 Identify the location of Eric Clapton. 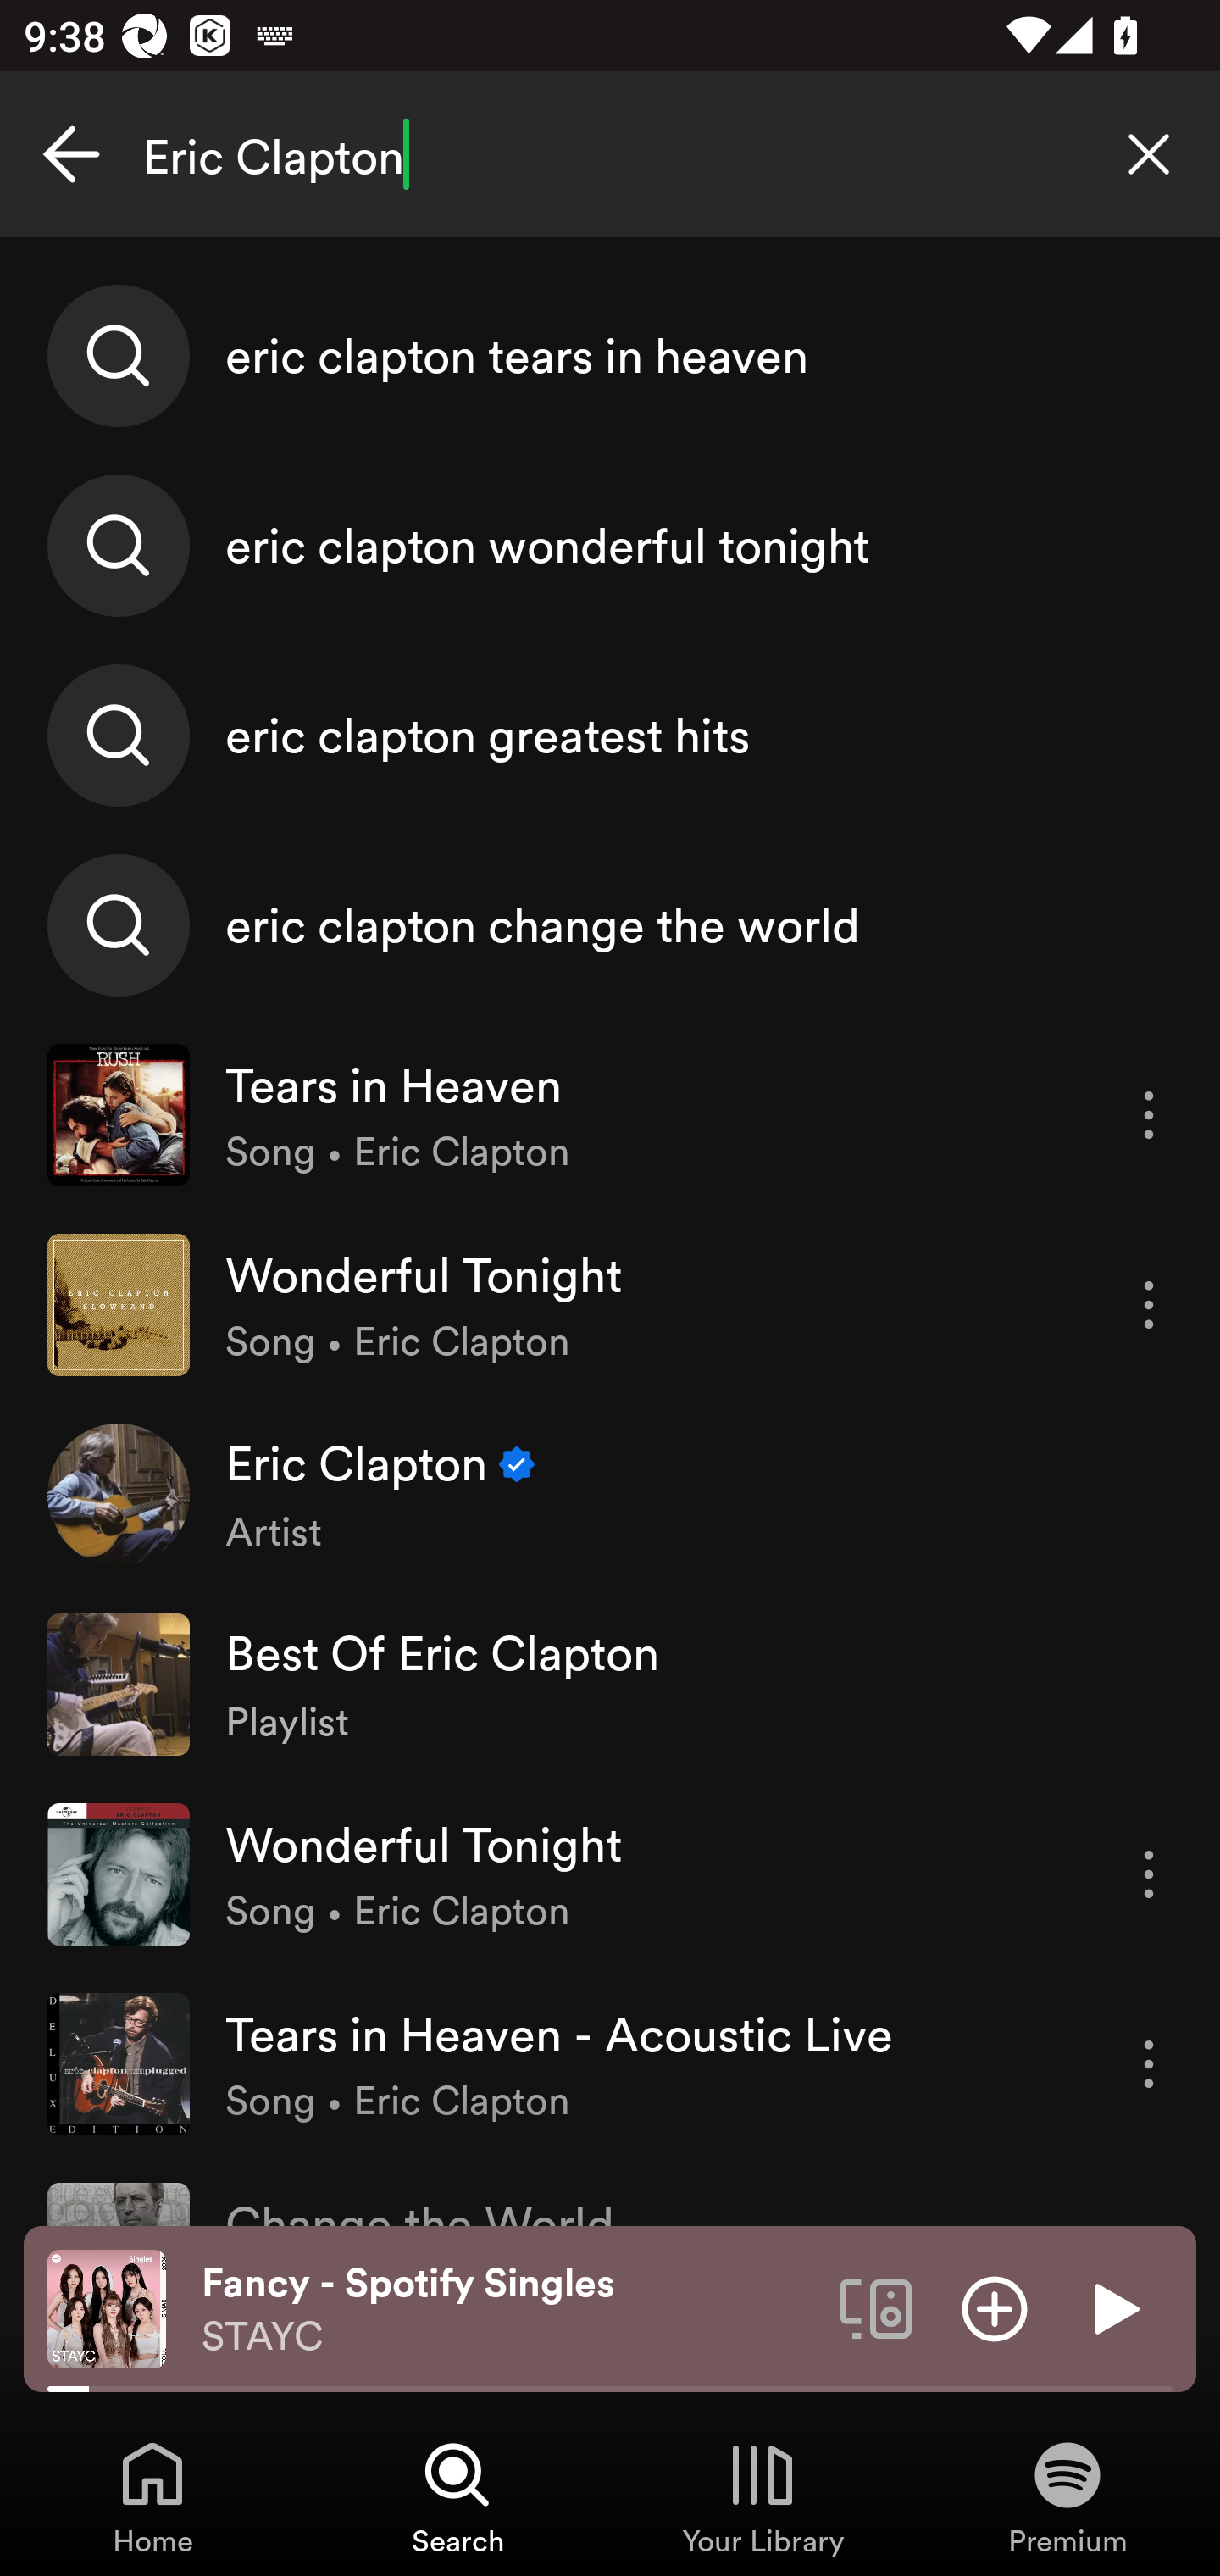
(610, 154).